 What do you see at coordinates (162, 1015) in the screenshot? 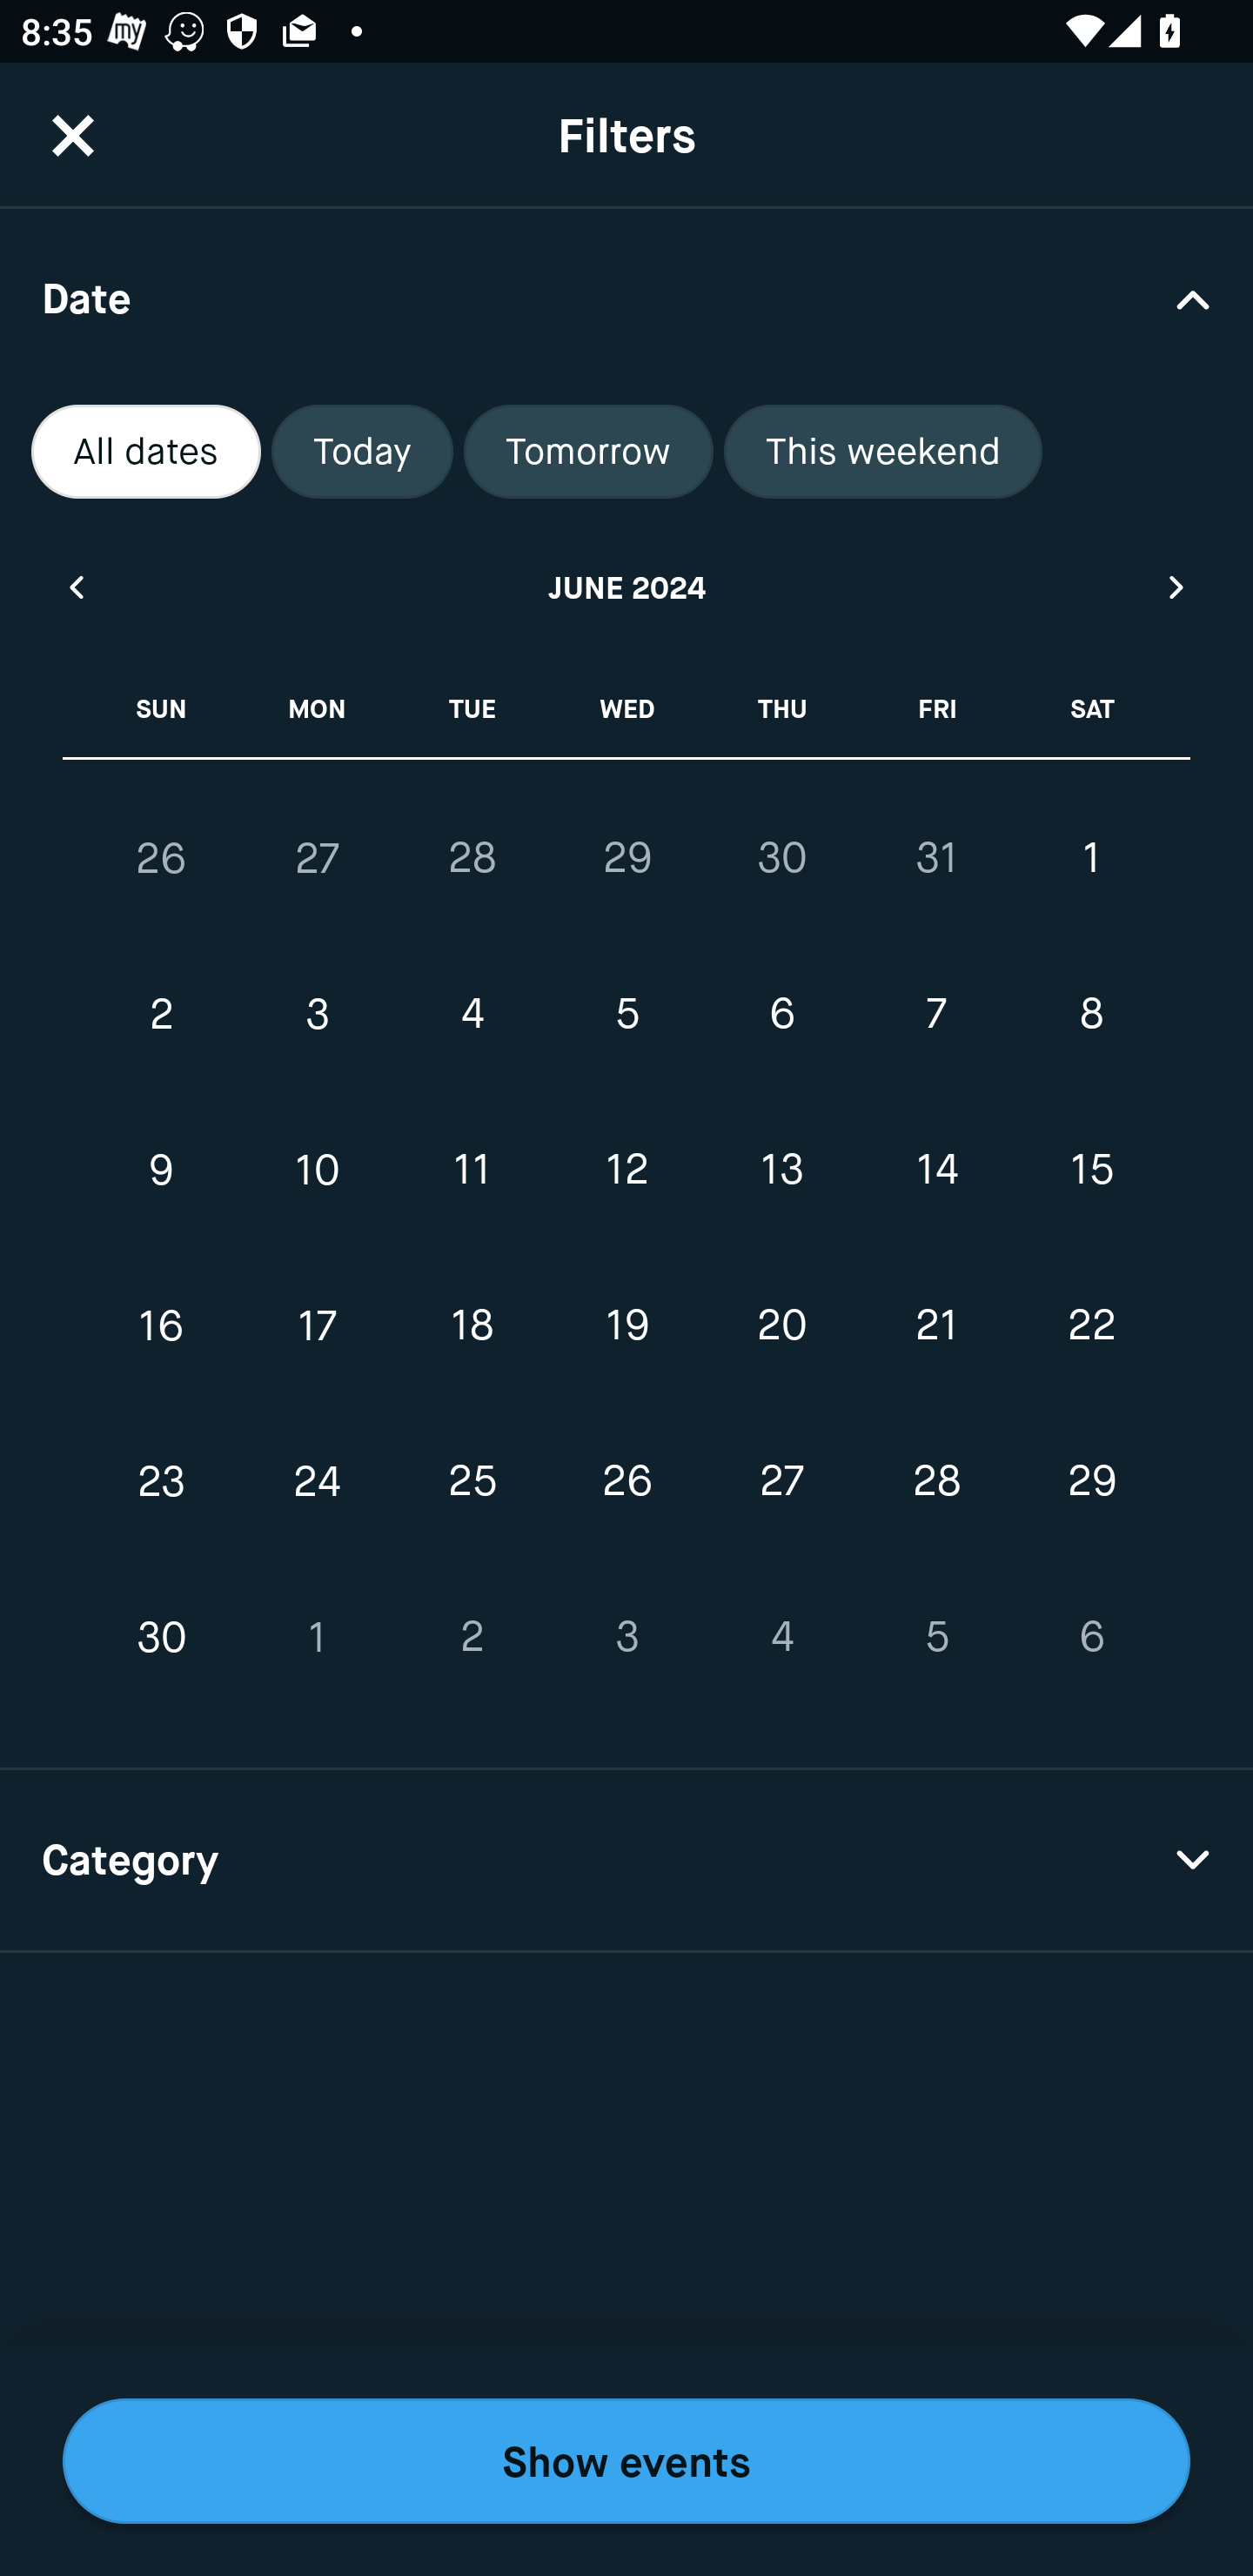
I see `2` at bounding box center [162, 1015].